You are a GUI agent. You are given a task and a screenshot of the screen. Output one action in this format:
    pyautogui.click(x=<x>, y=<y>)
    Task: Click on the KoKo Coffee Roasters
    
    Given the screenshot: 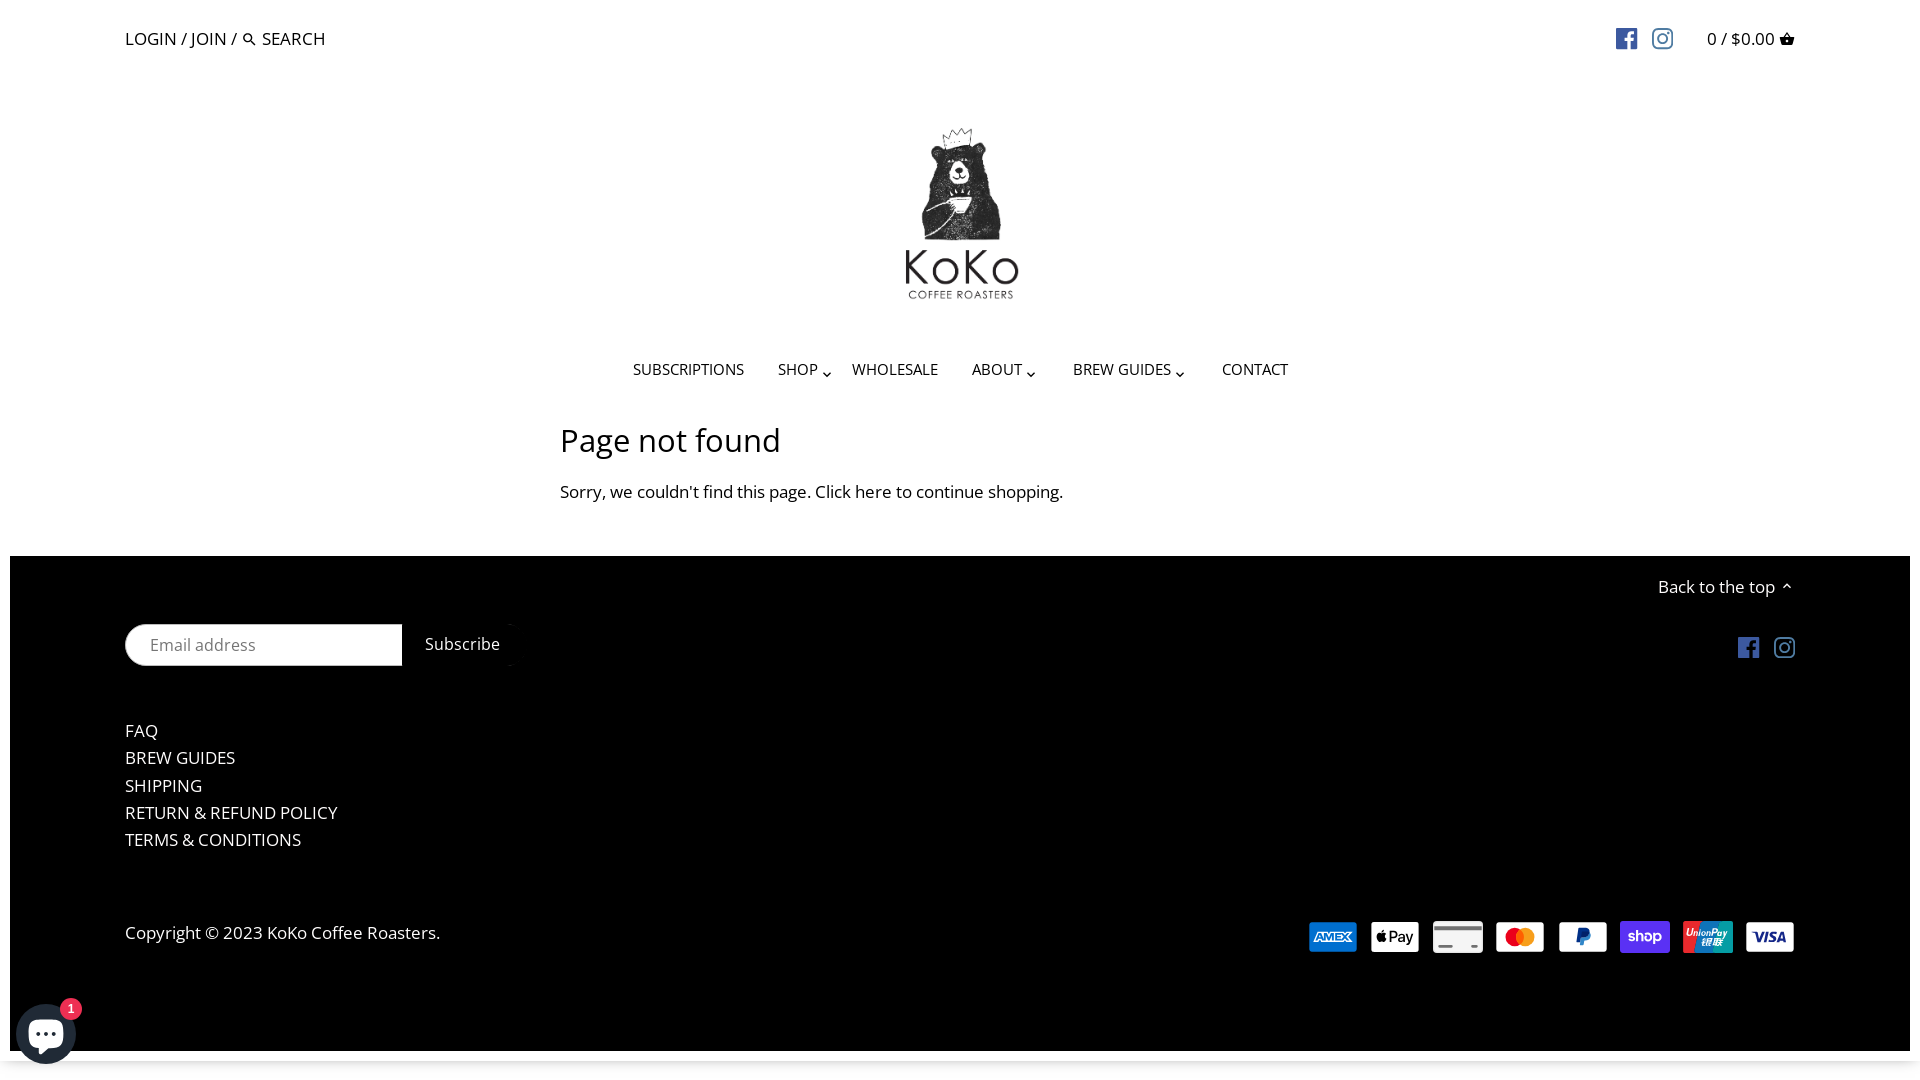 What is the action you would take?
    pyautogui.click(x=352, y=932)
    